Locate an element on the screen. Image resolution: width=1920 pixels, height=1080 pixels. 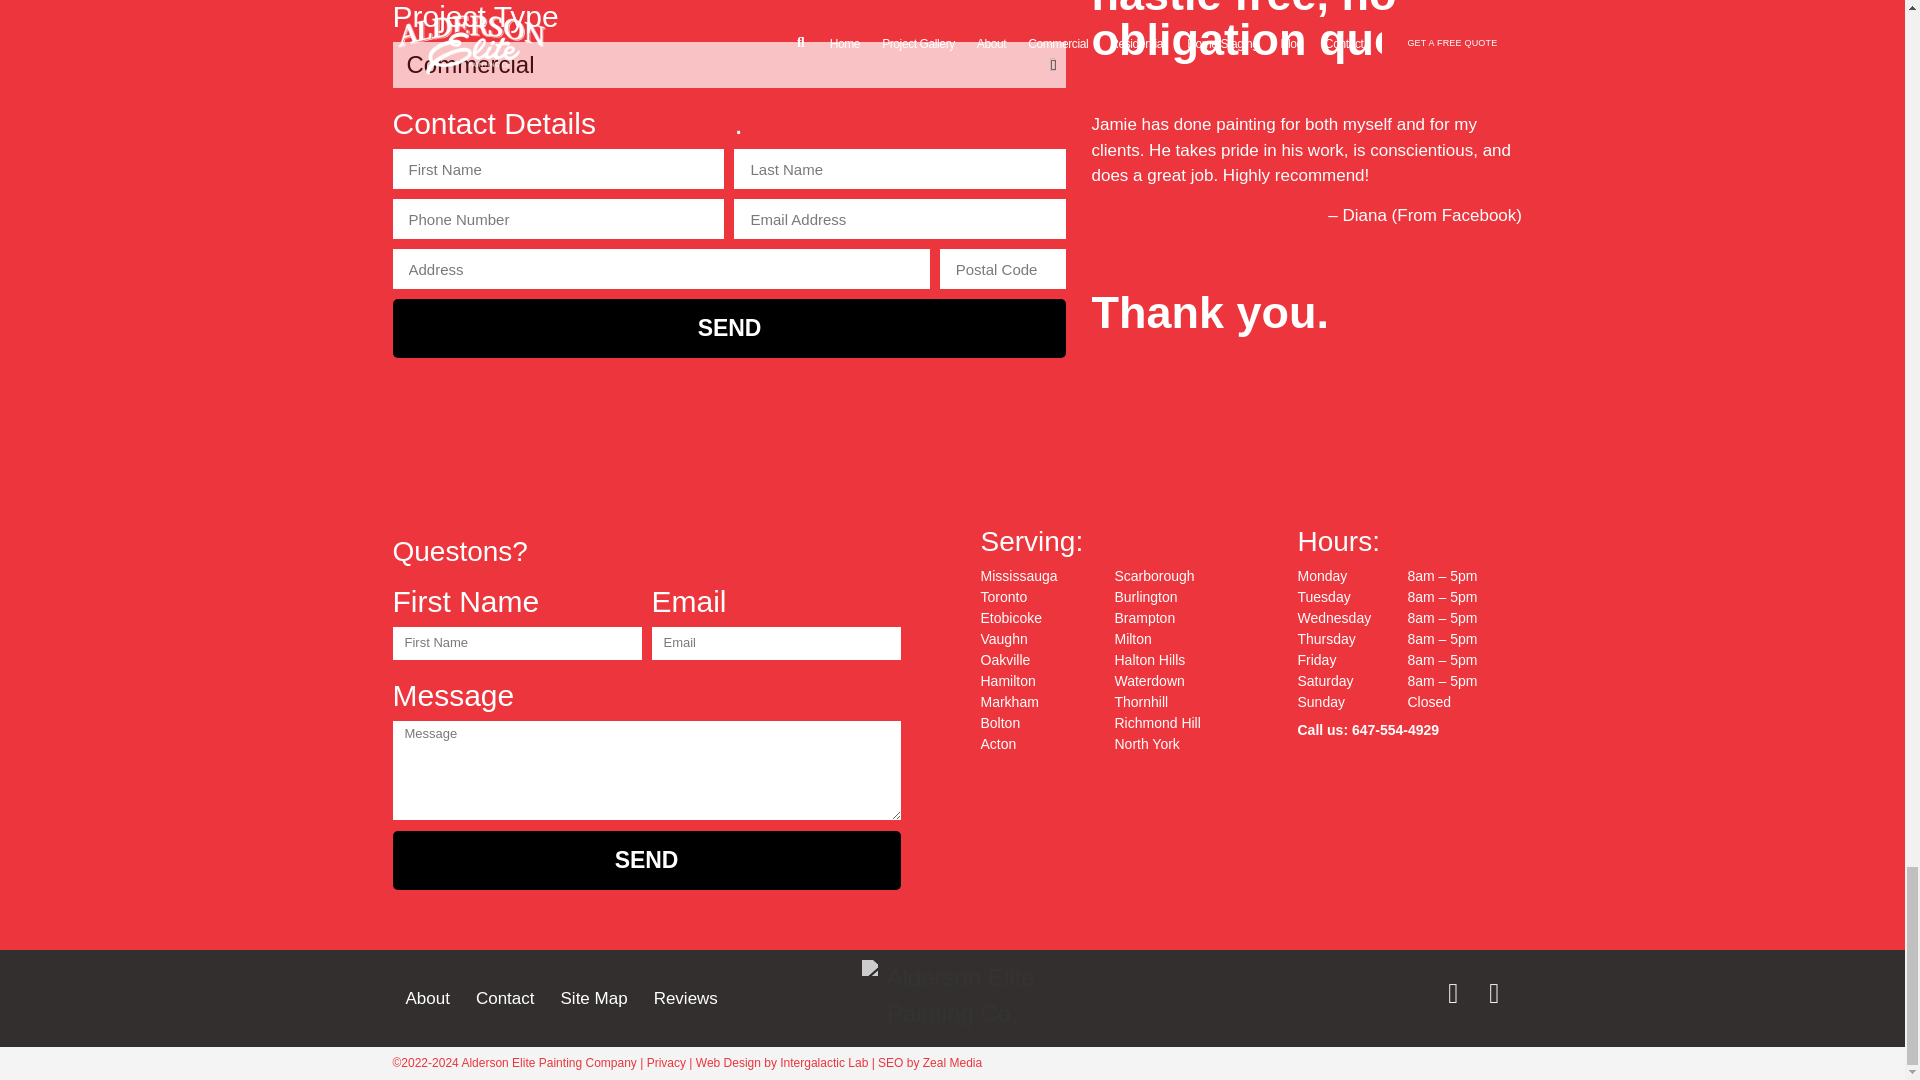
SEO by Zeal Media is located at coordinates (929, 1063).